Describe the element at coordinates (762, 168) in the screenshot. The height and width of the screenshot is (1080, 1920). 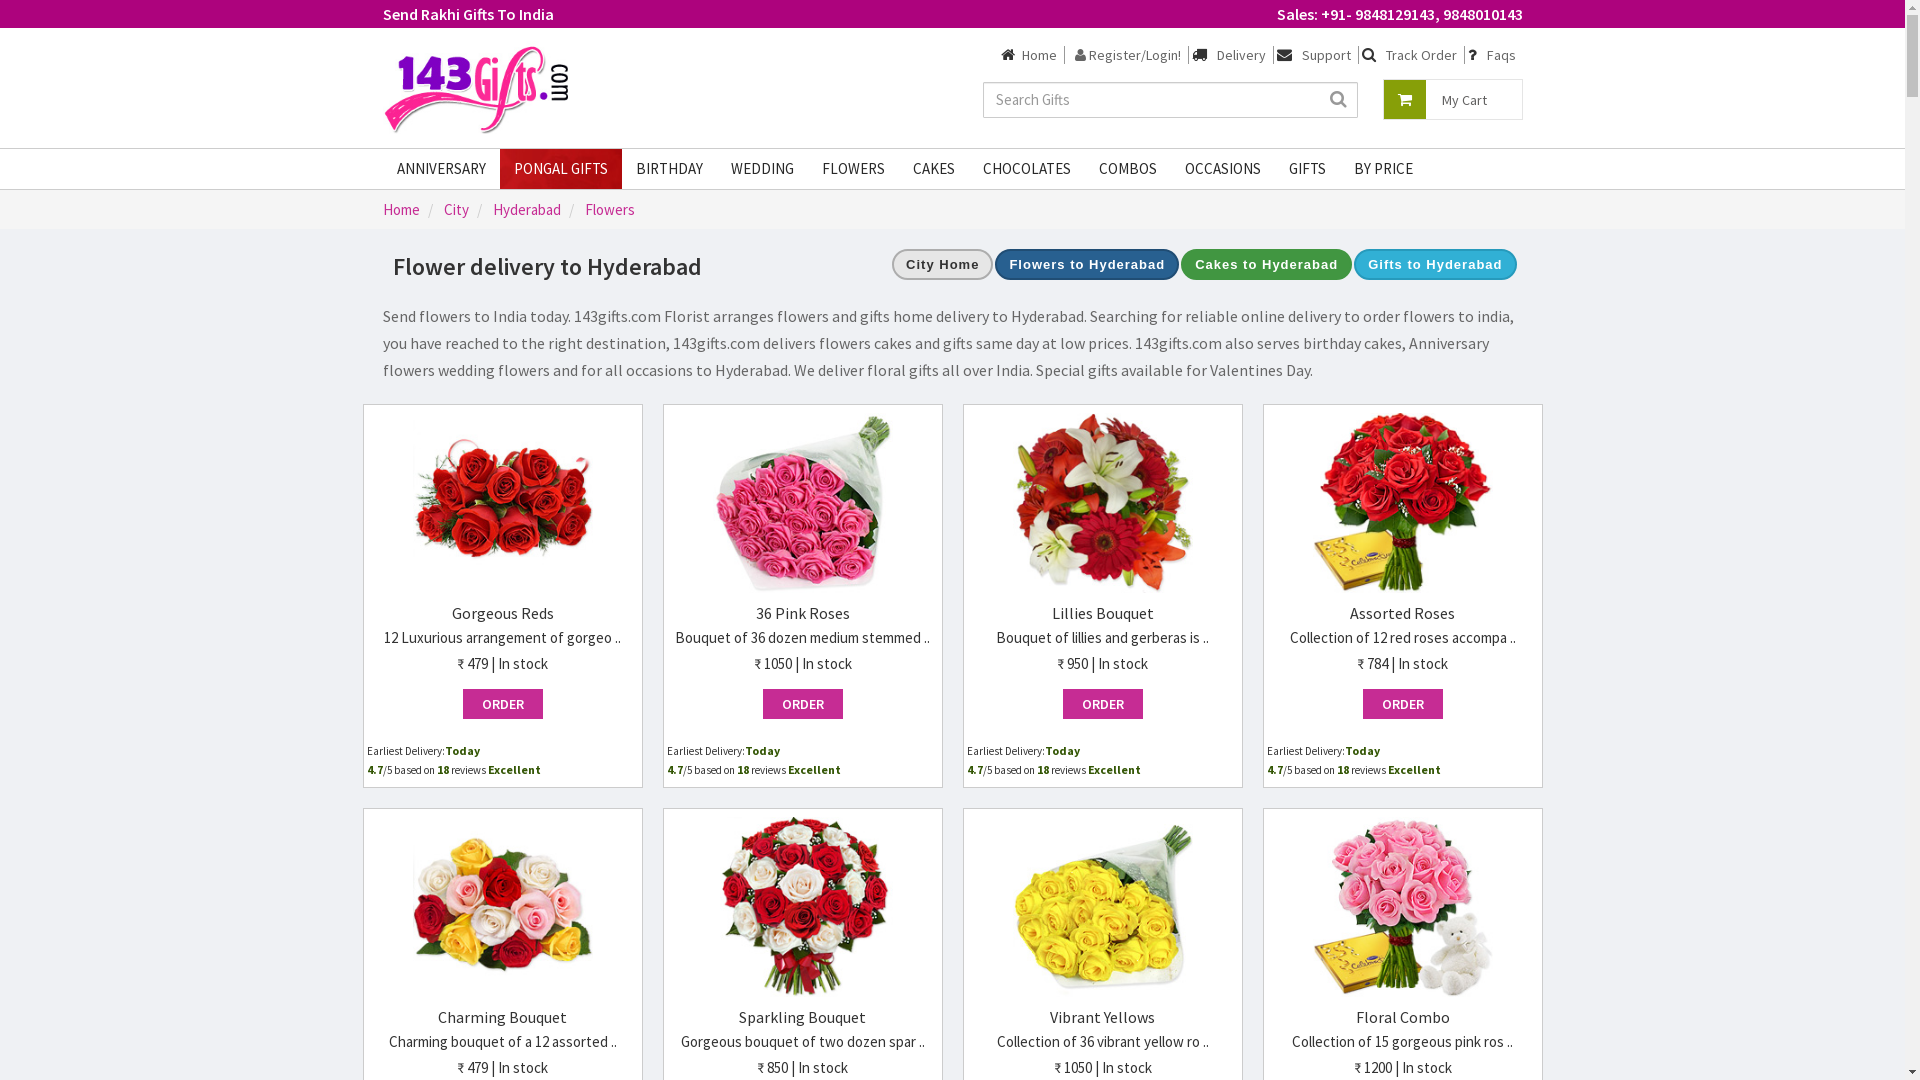
I see `WEDDING` at that location.